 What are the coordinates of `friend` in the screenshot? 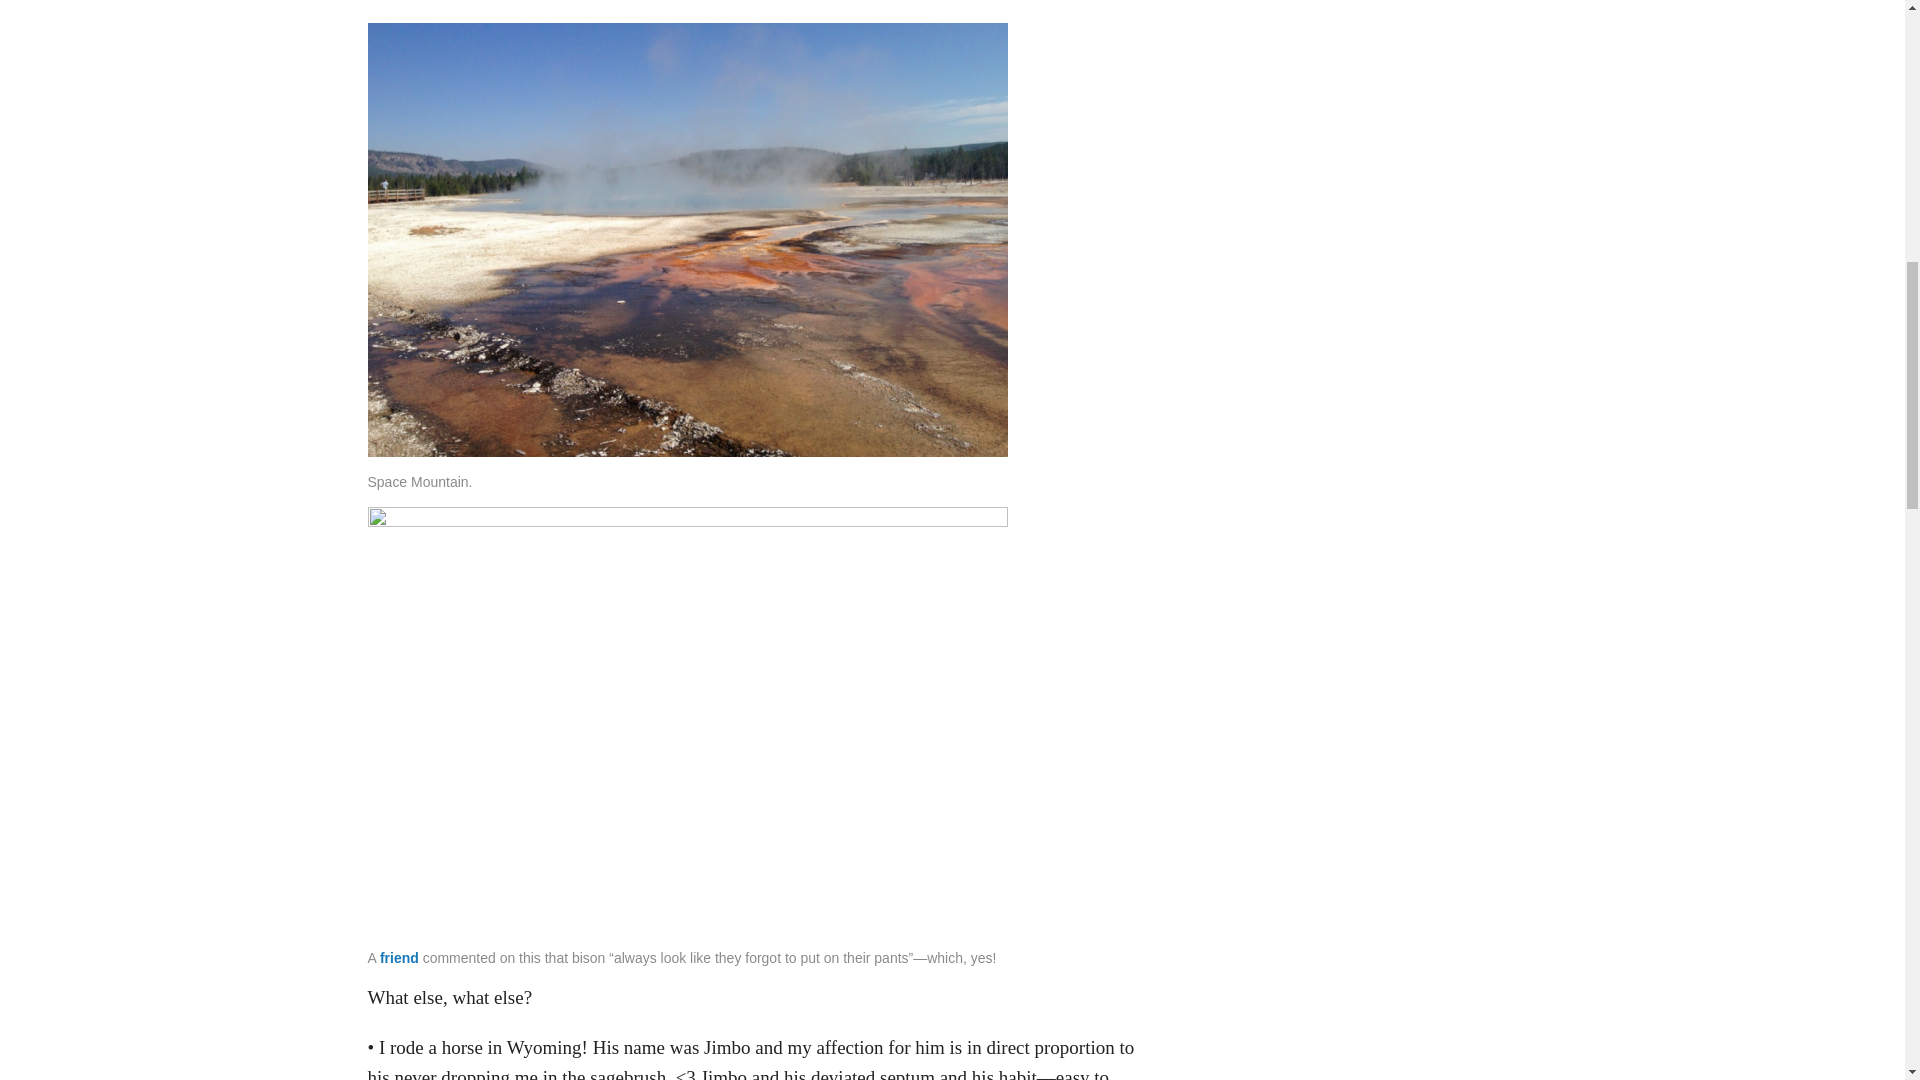 It's located at (399, 958).